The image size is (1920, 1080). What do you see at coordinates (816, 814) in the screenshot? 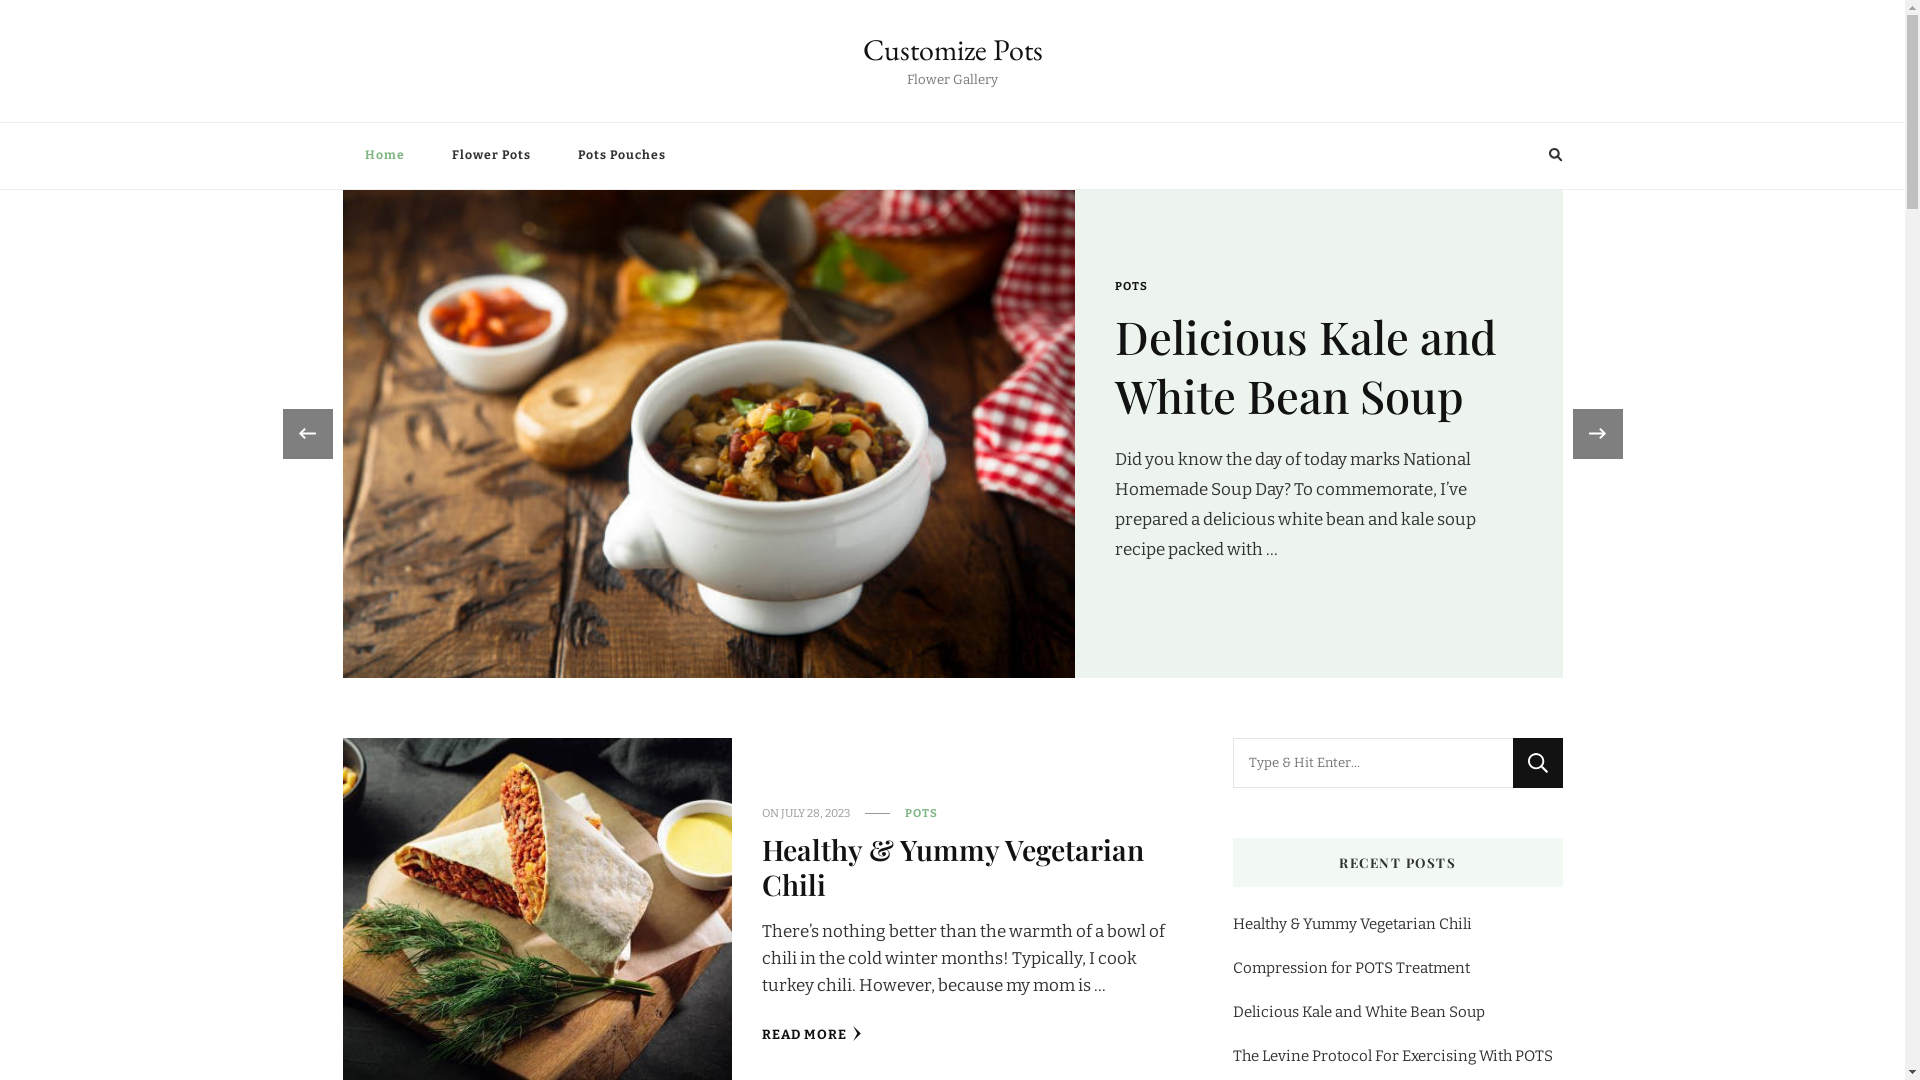
I see `JULY 28, 2023` at bounding box center [816, 814].